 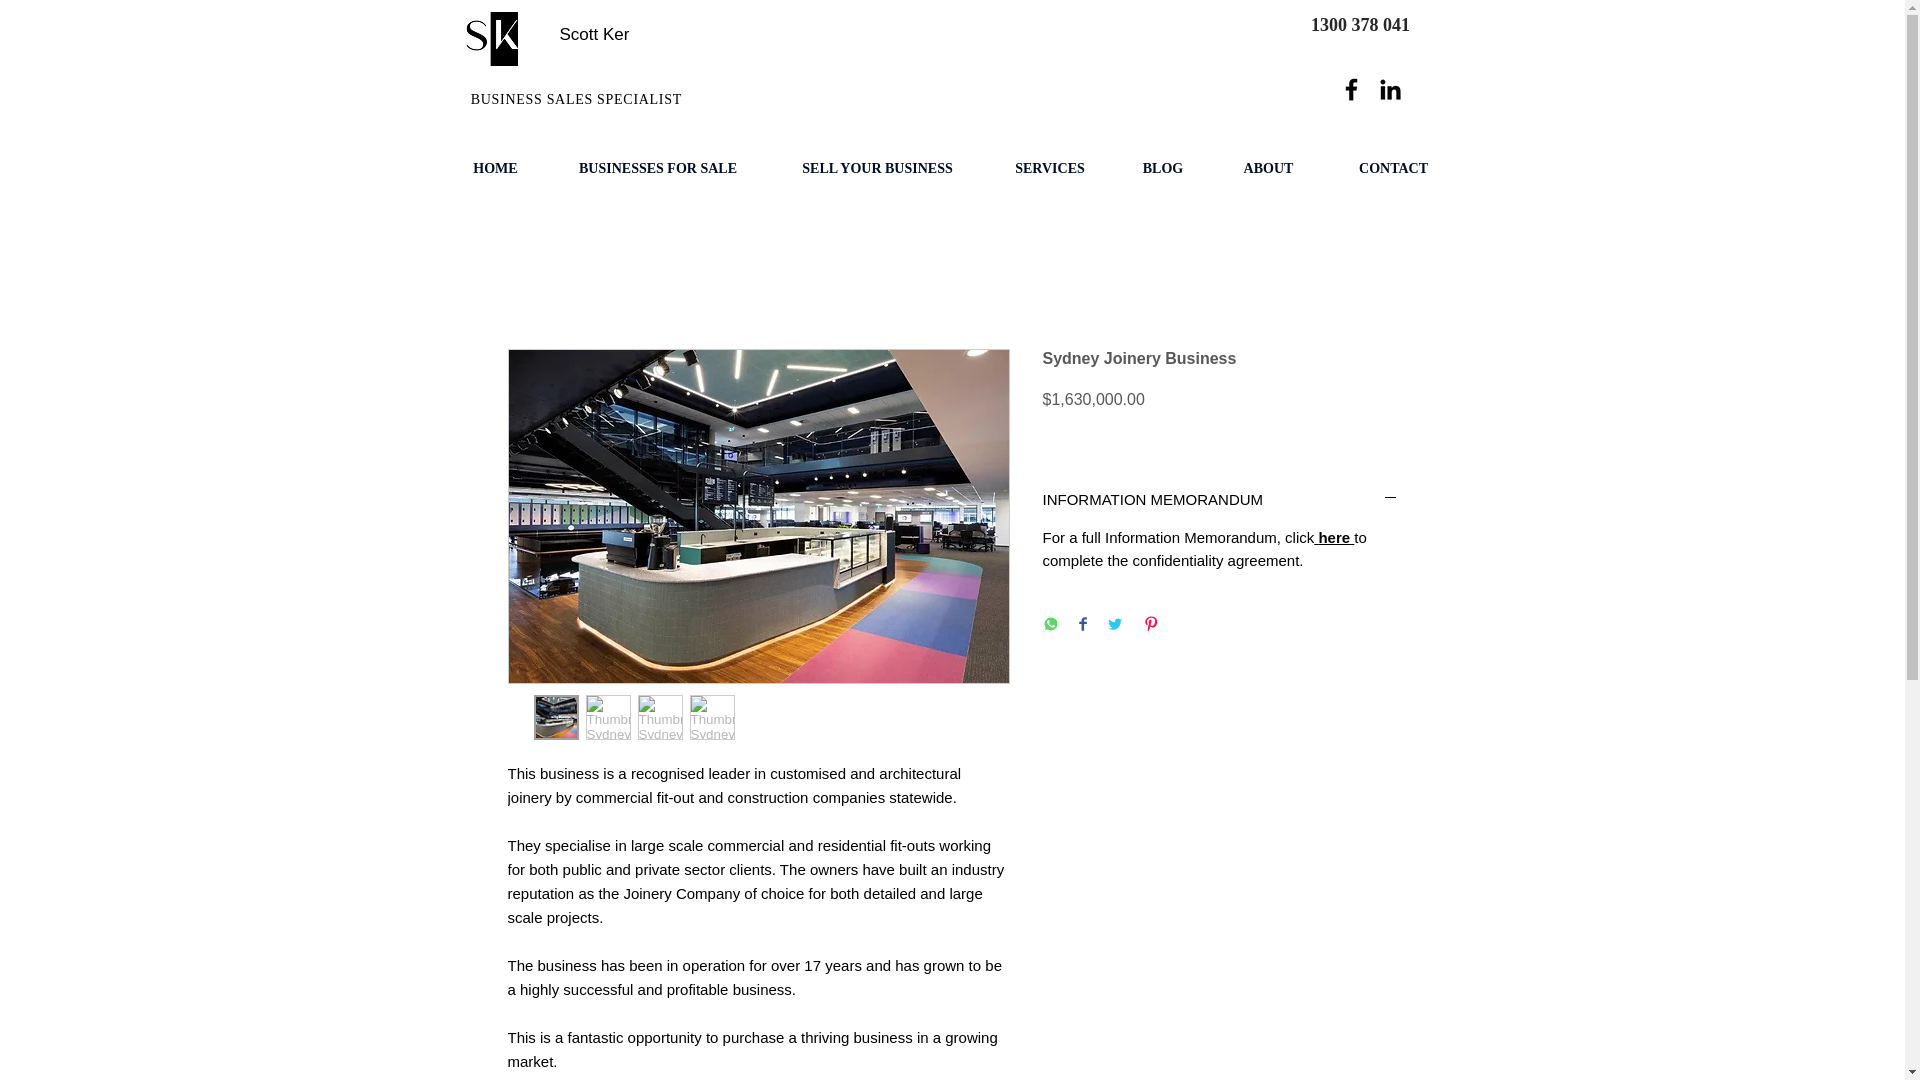 I want to click on  here , so click(x=1333, y=538).